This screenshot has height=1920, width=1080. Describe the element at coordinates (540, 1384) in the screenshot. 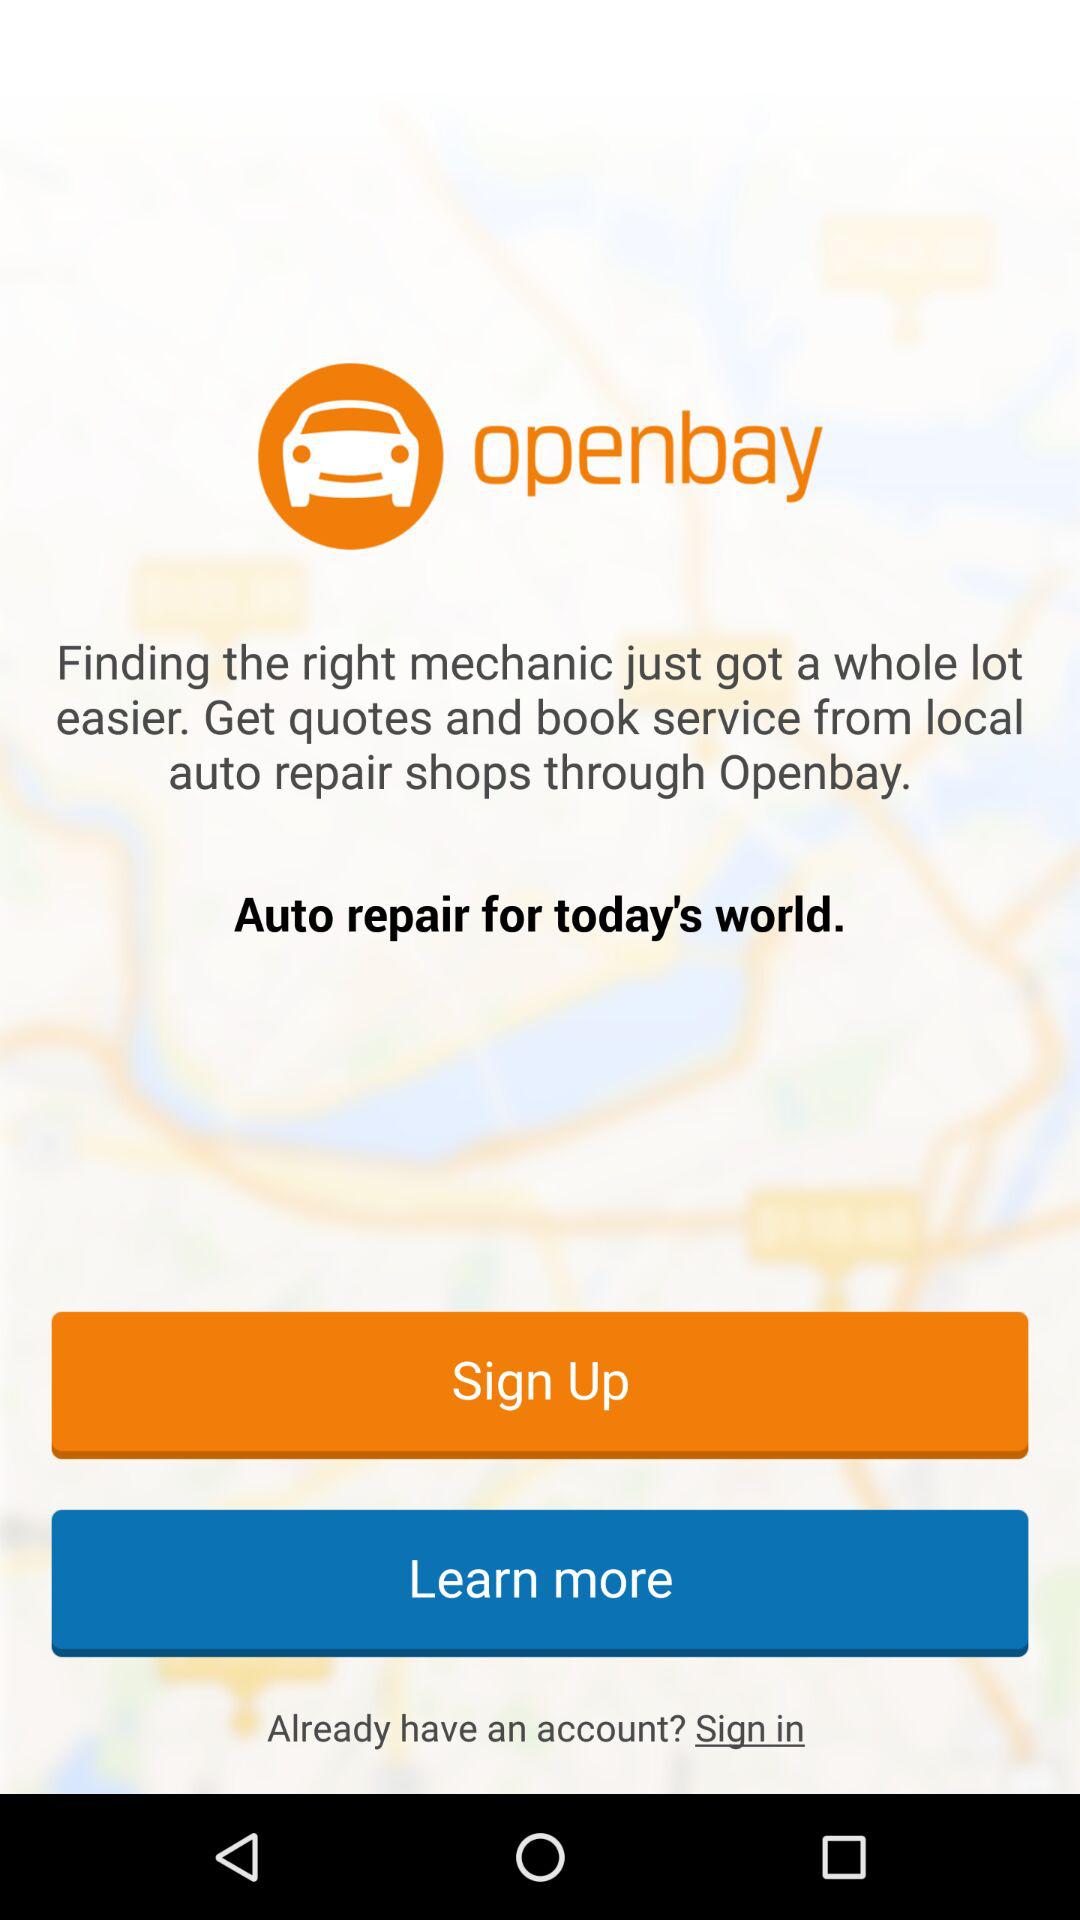

I see `press item above learn more` at that location.